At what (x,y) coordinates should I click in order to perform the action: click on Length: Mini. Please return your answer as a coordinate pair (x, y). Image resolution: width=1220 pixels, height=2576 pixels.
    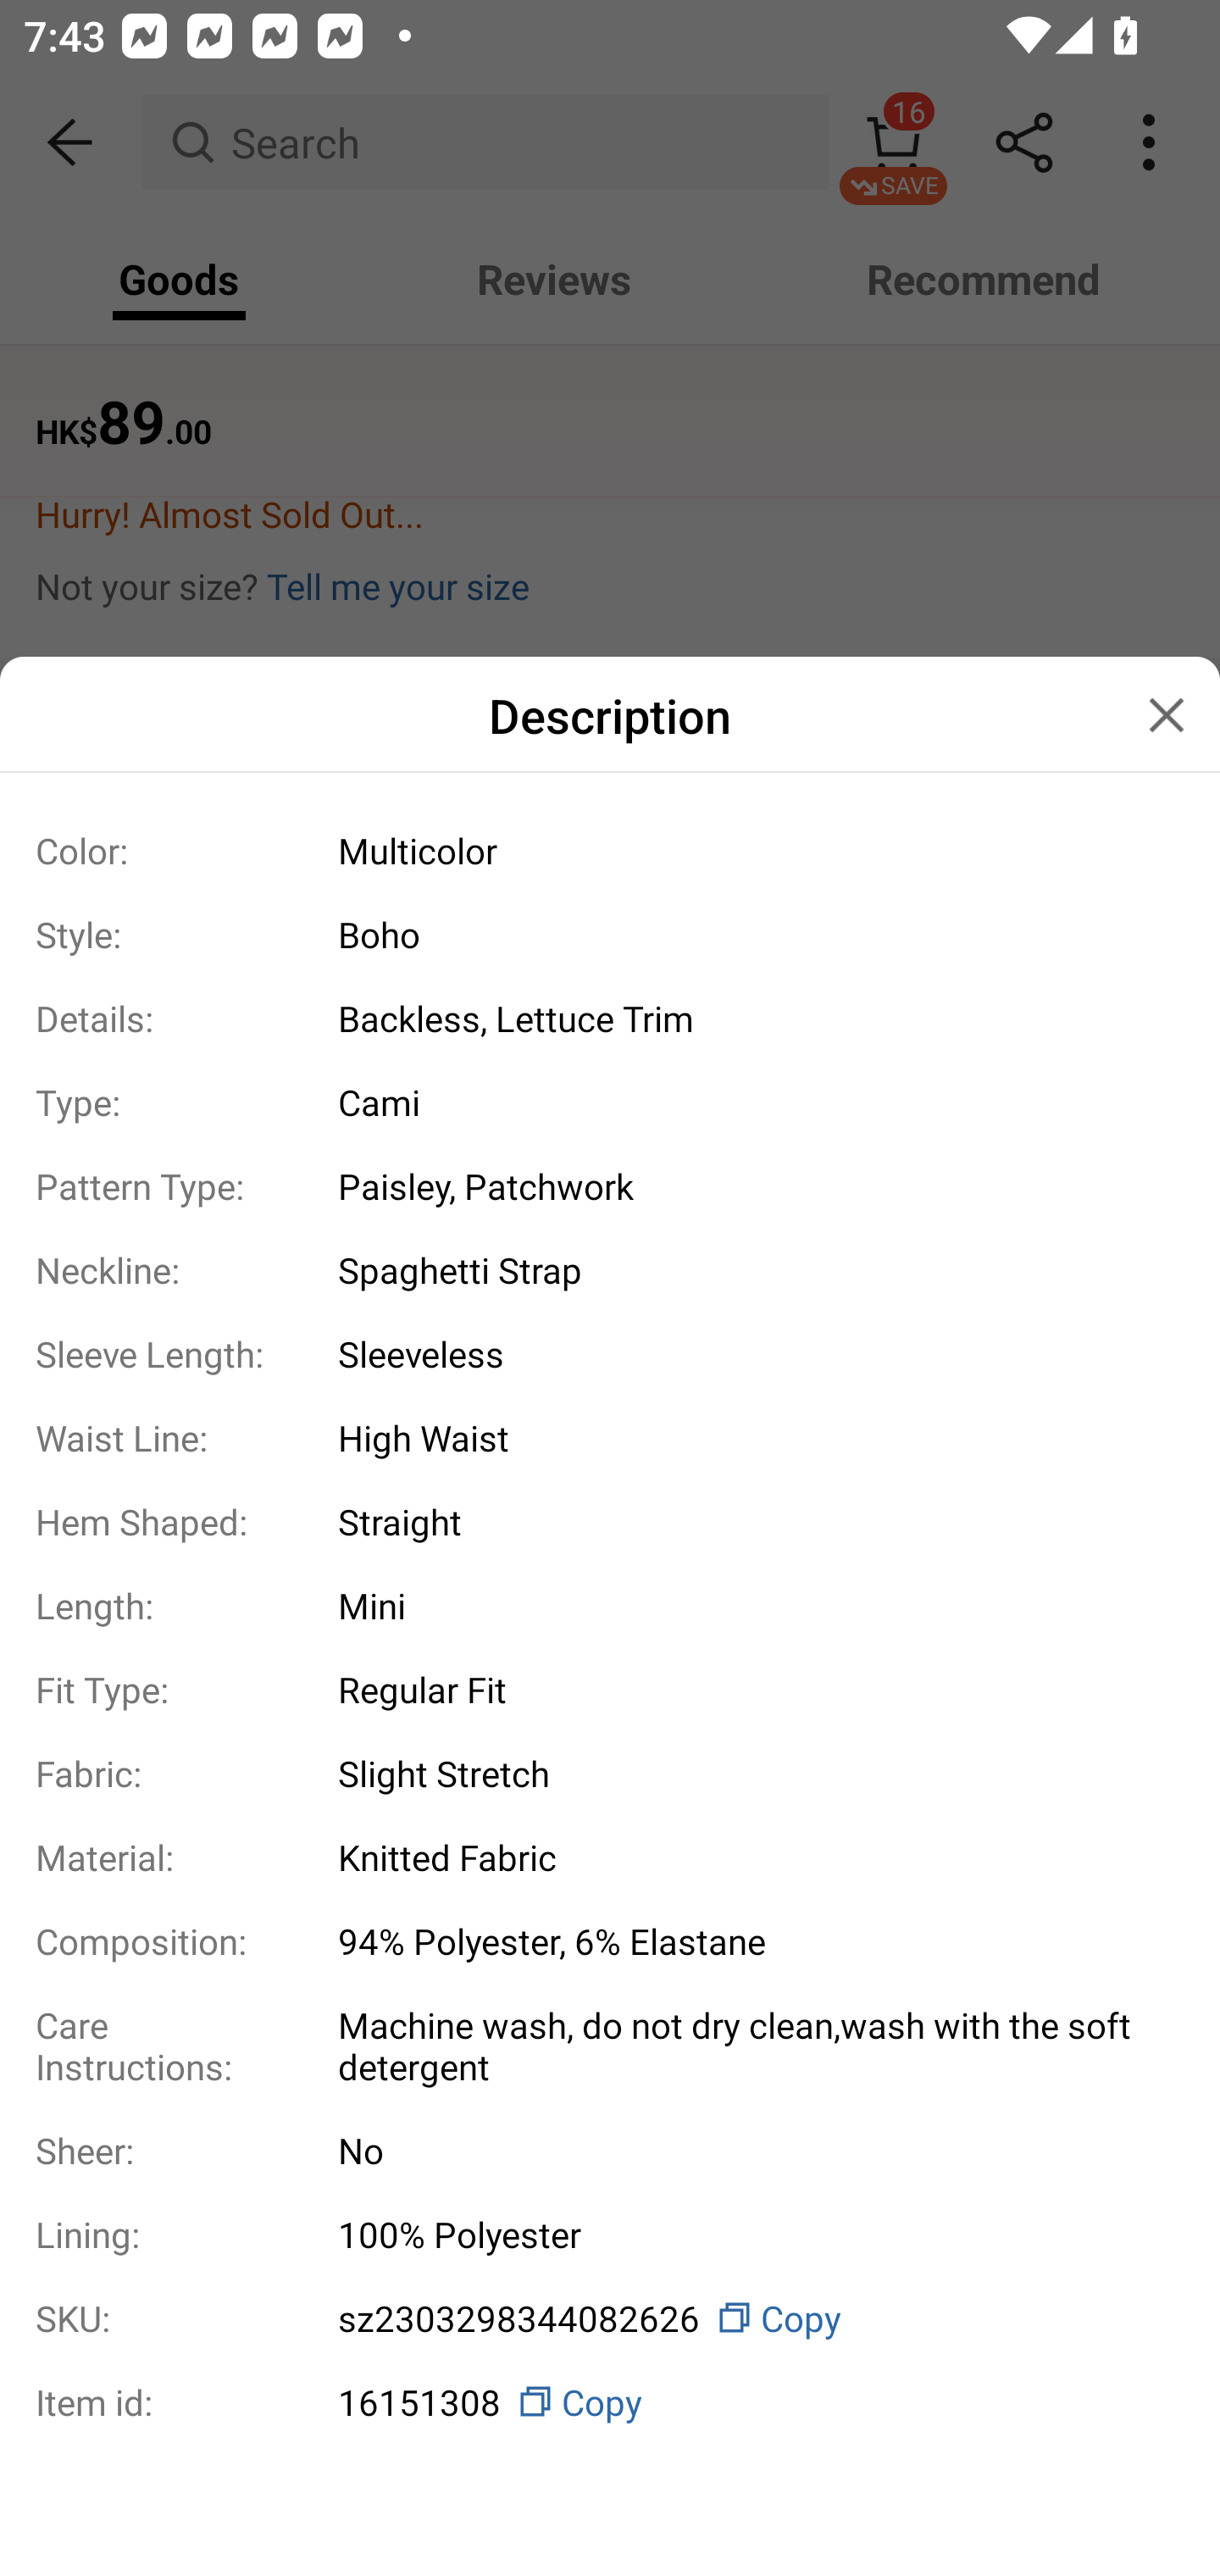
    Looking at the image, I should click on (610, 1605).